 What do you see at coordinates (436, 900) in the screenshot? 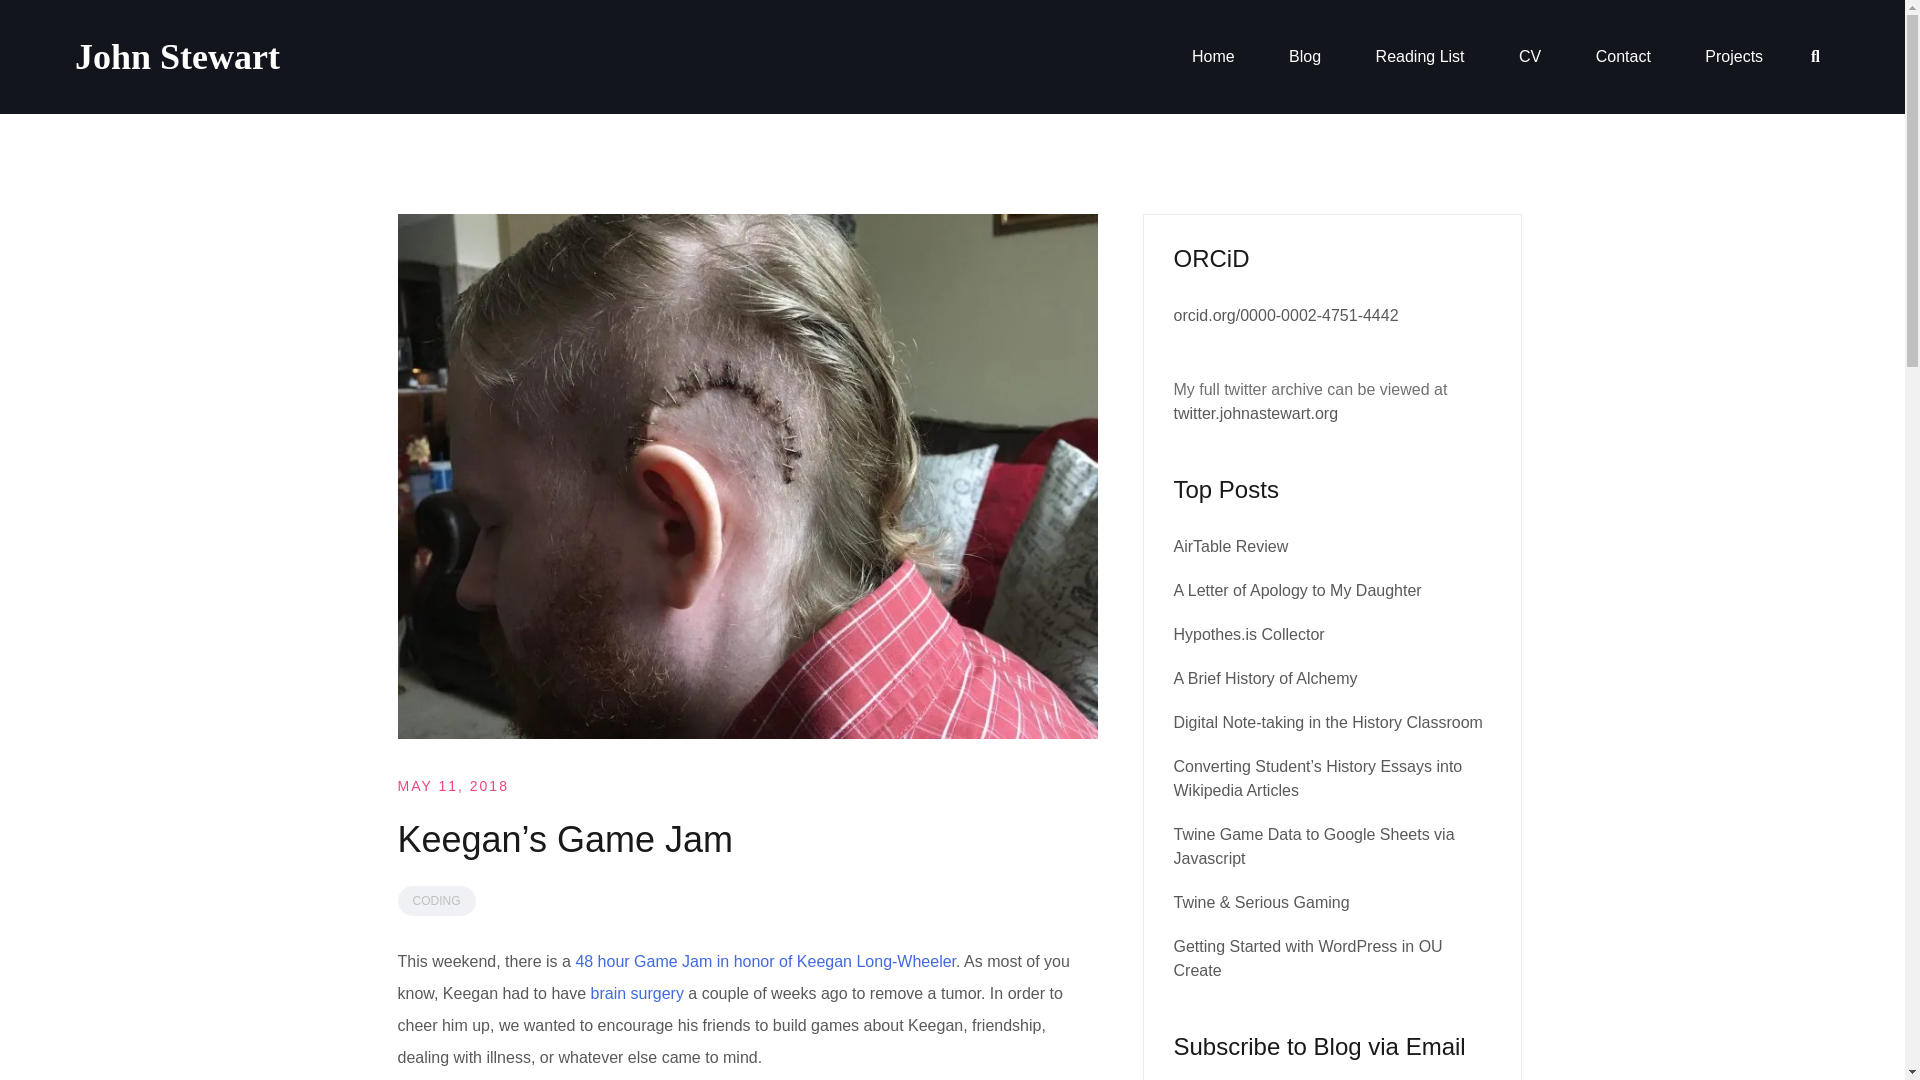
I see `CODING` at bounding box center [436, 900].